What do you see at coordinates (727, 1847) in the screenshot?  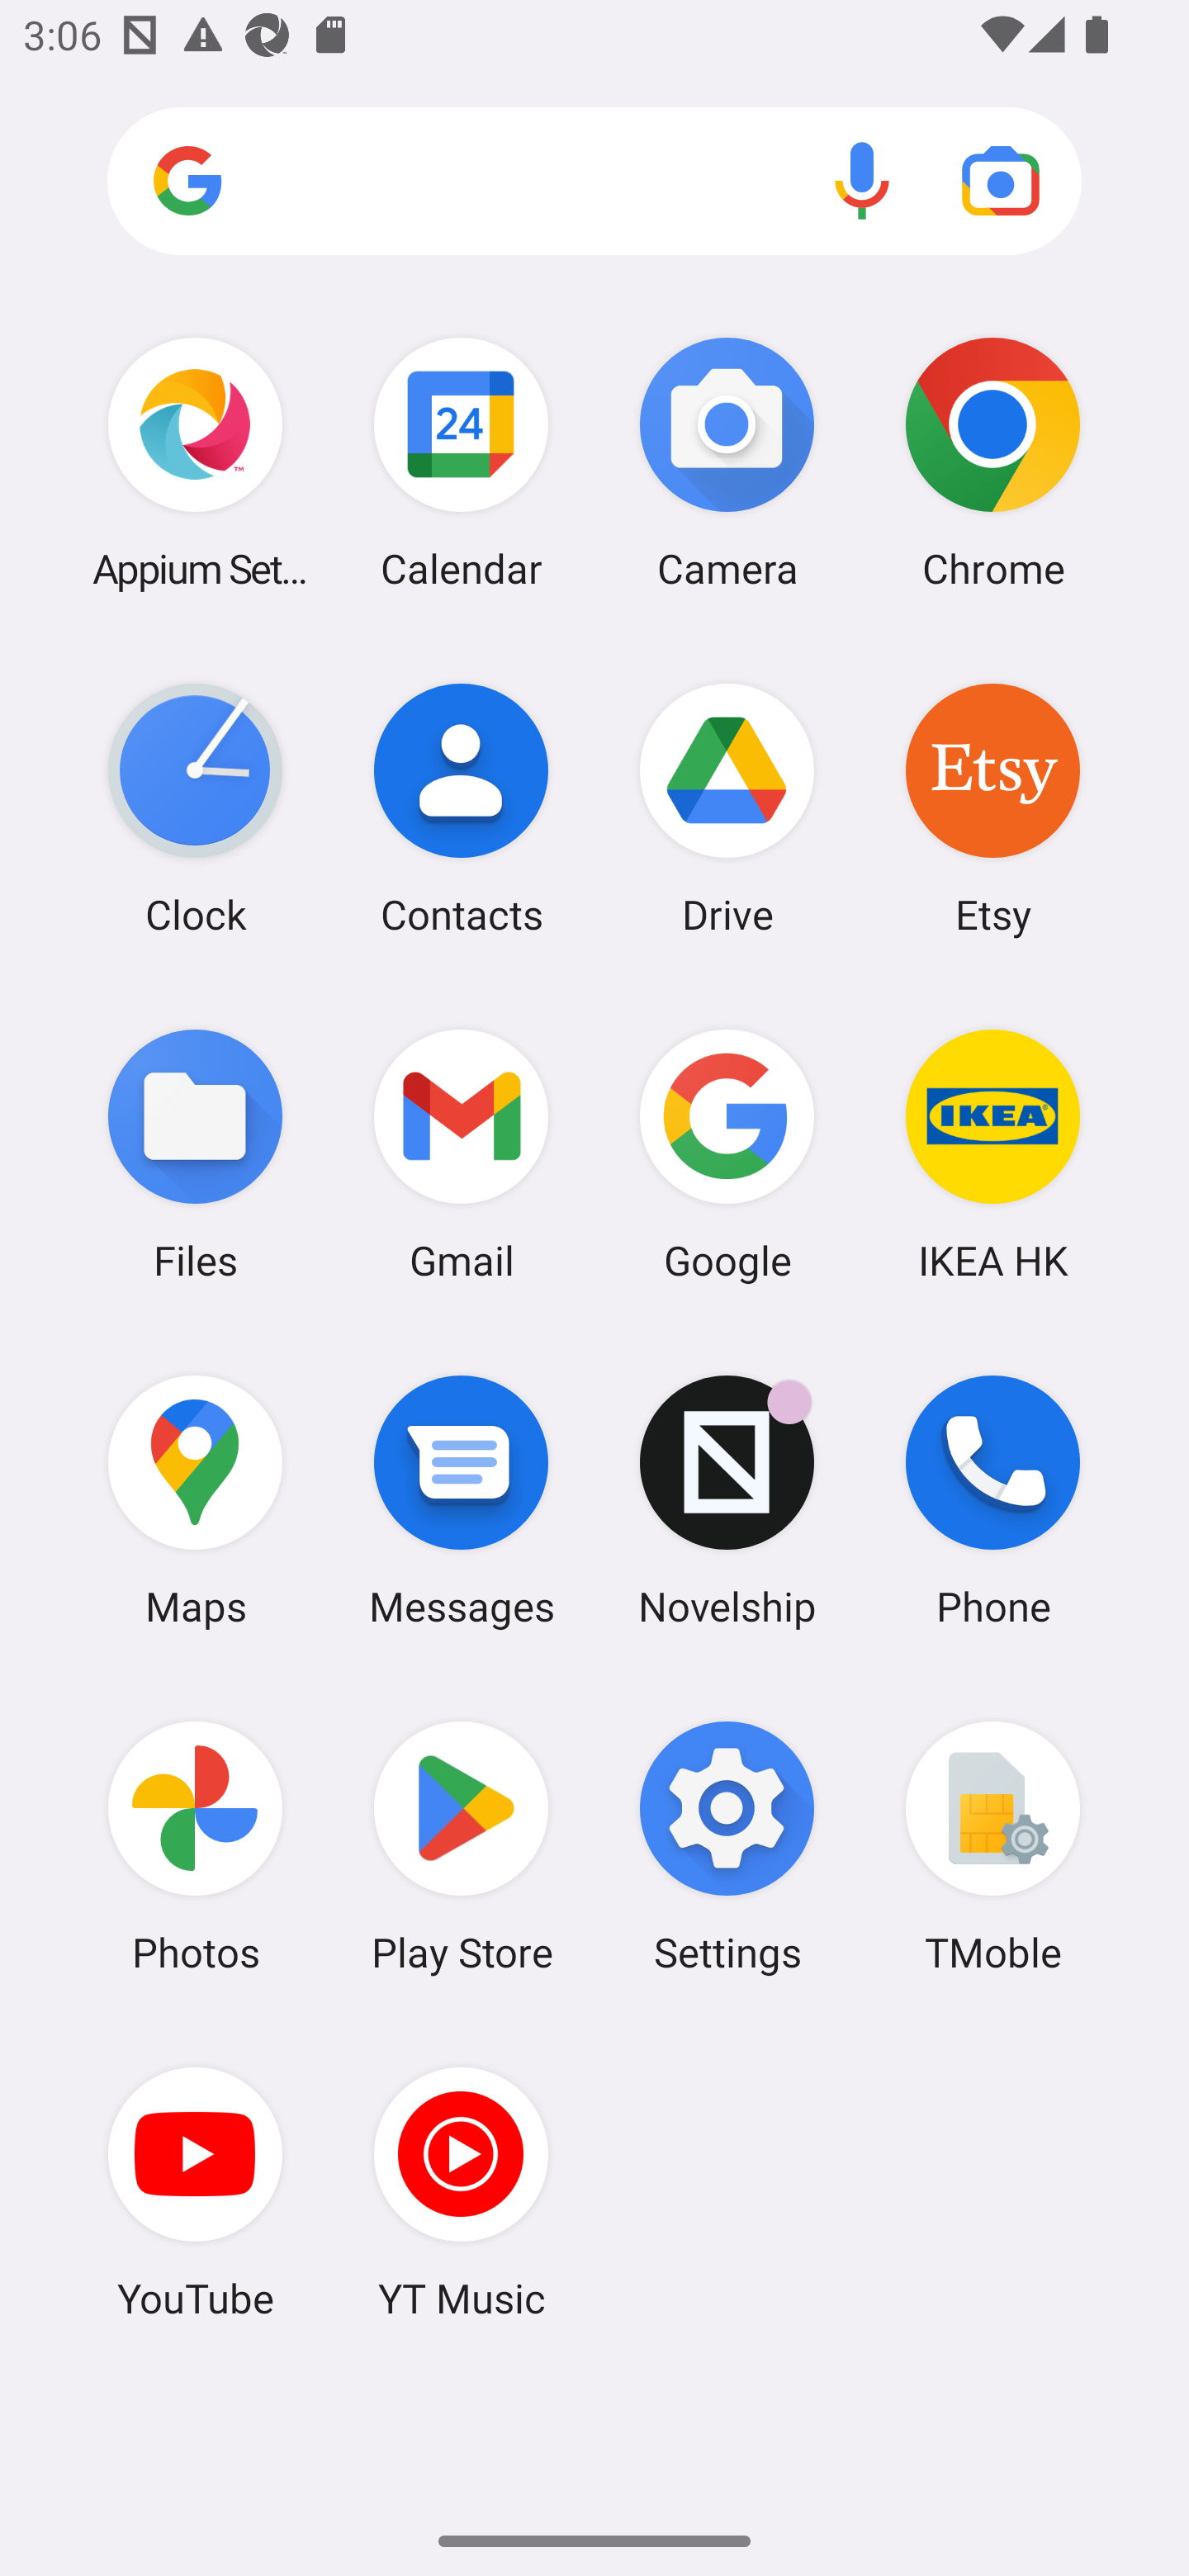 I see `Settings` at bounding box center [727, 1847].